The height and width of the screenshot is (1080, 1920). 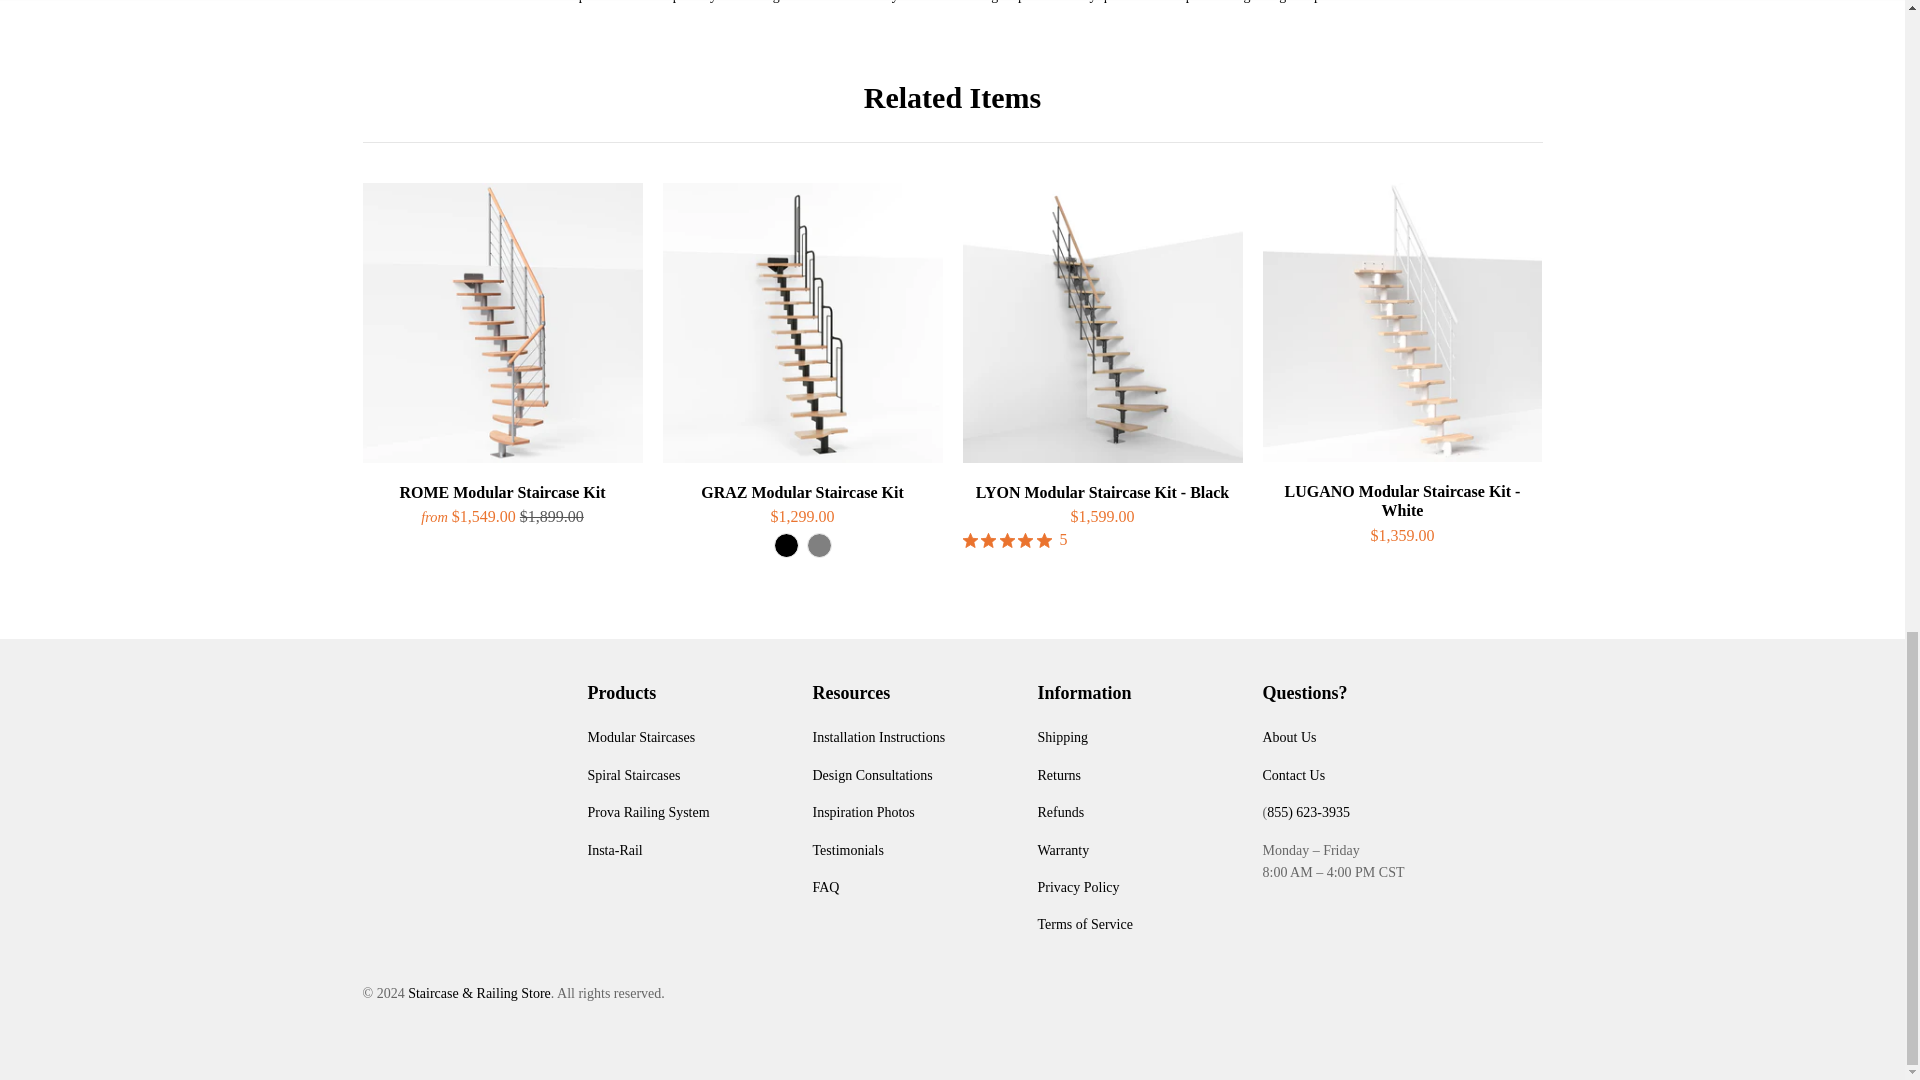 I want to click on About Us, so click(x=1288, y=738).